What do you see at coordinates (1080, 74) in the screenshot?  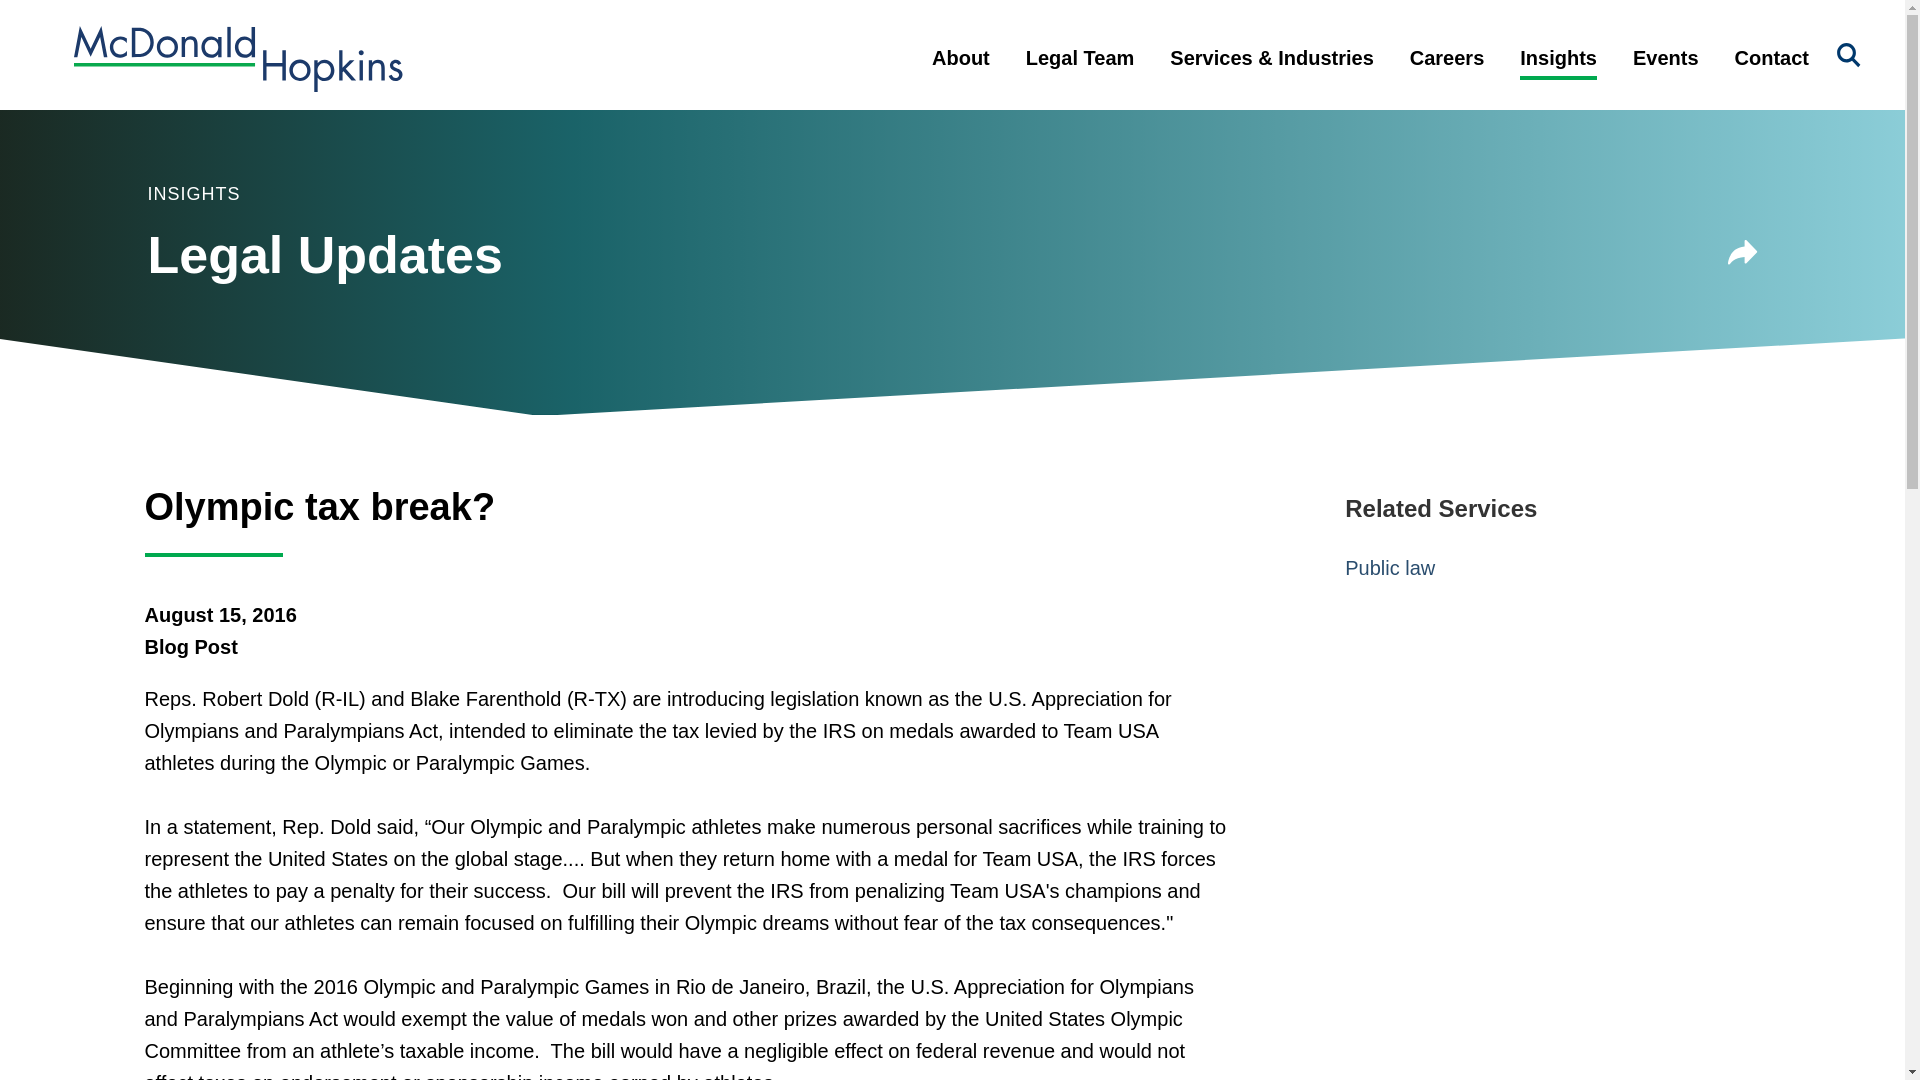 I see `Legal Team` at bounding box center [1080, 74].